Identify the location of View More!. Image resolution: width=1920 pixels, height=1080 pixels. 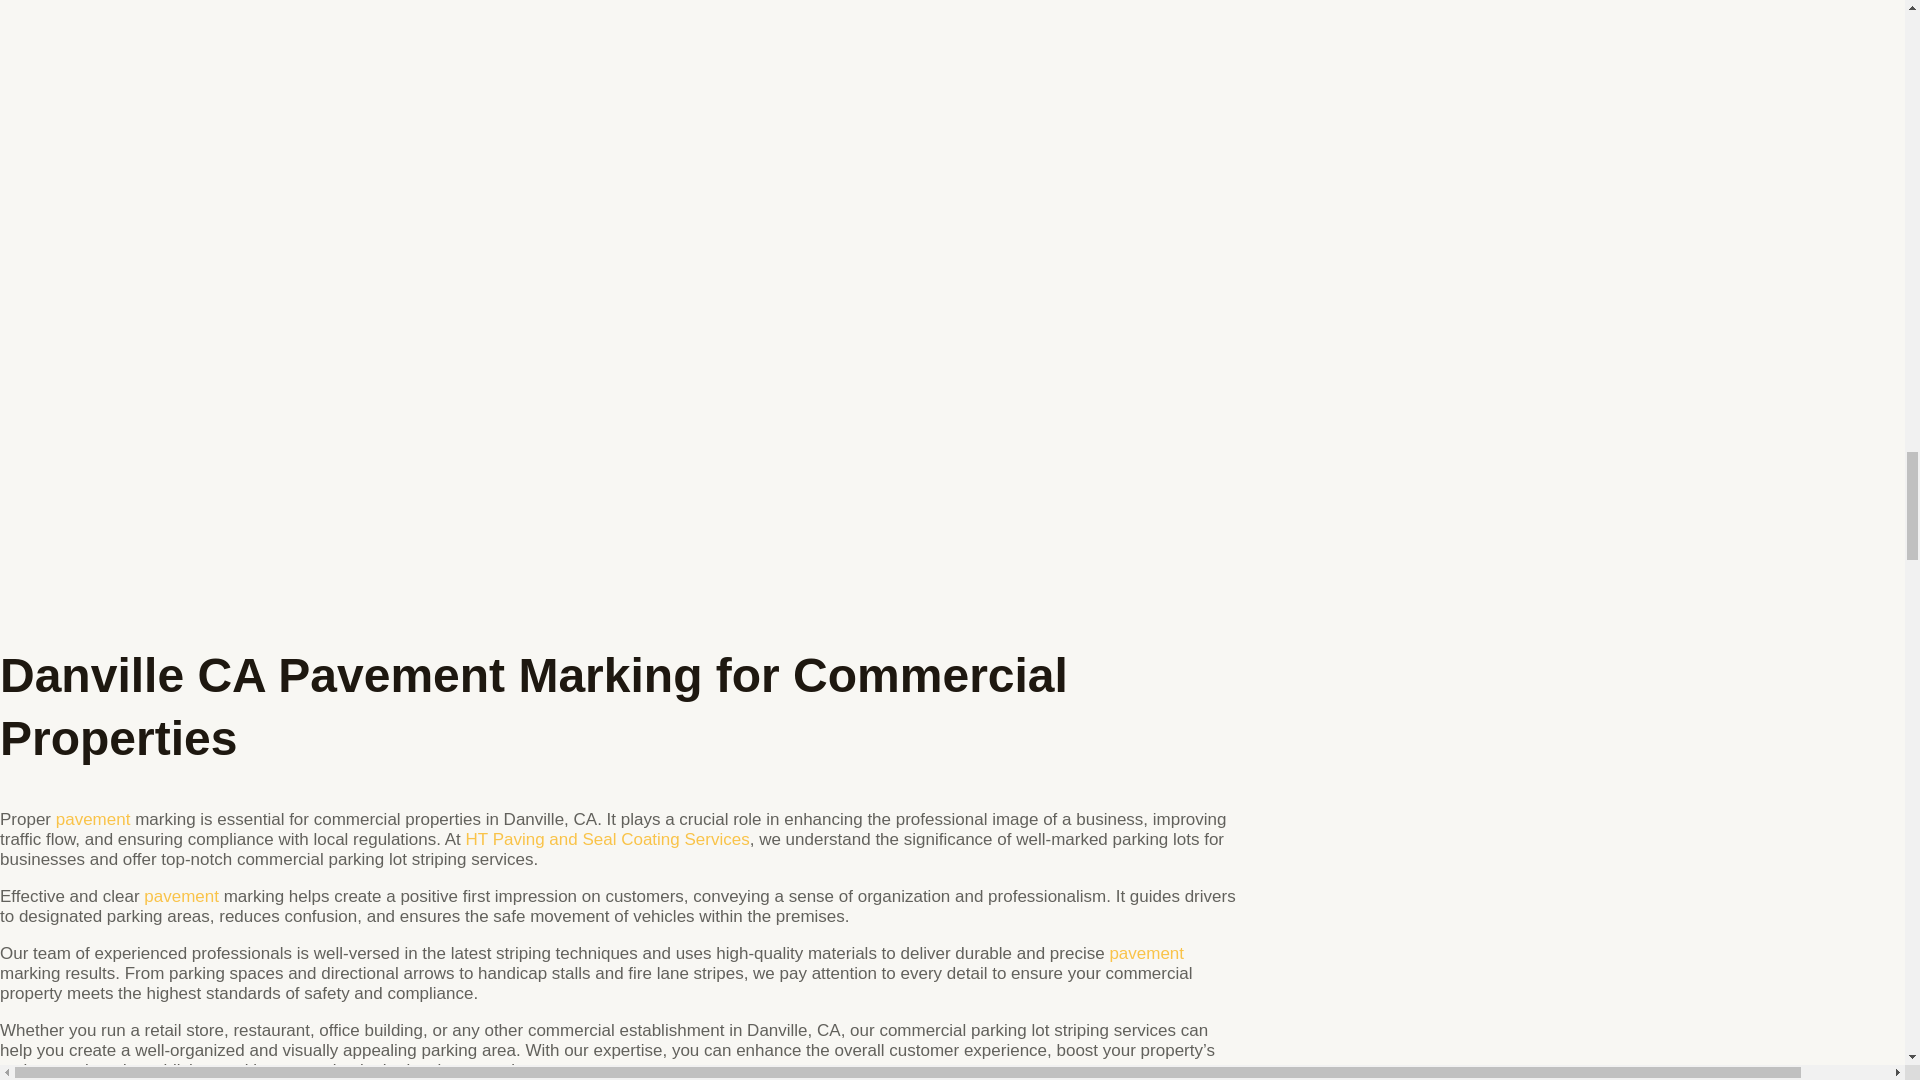
(92, 820).